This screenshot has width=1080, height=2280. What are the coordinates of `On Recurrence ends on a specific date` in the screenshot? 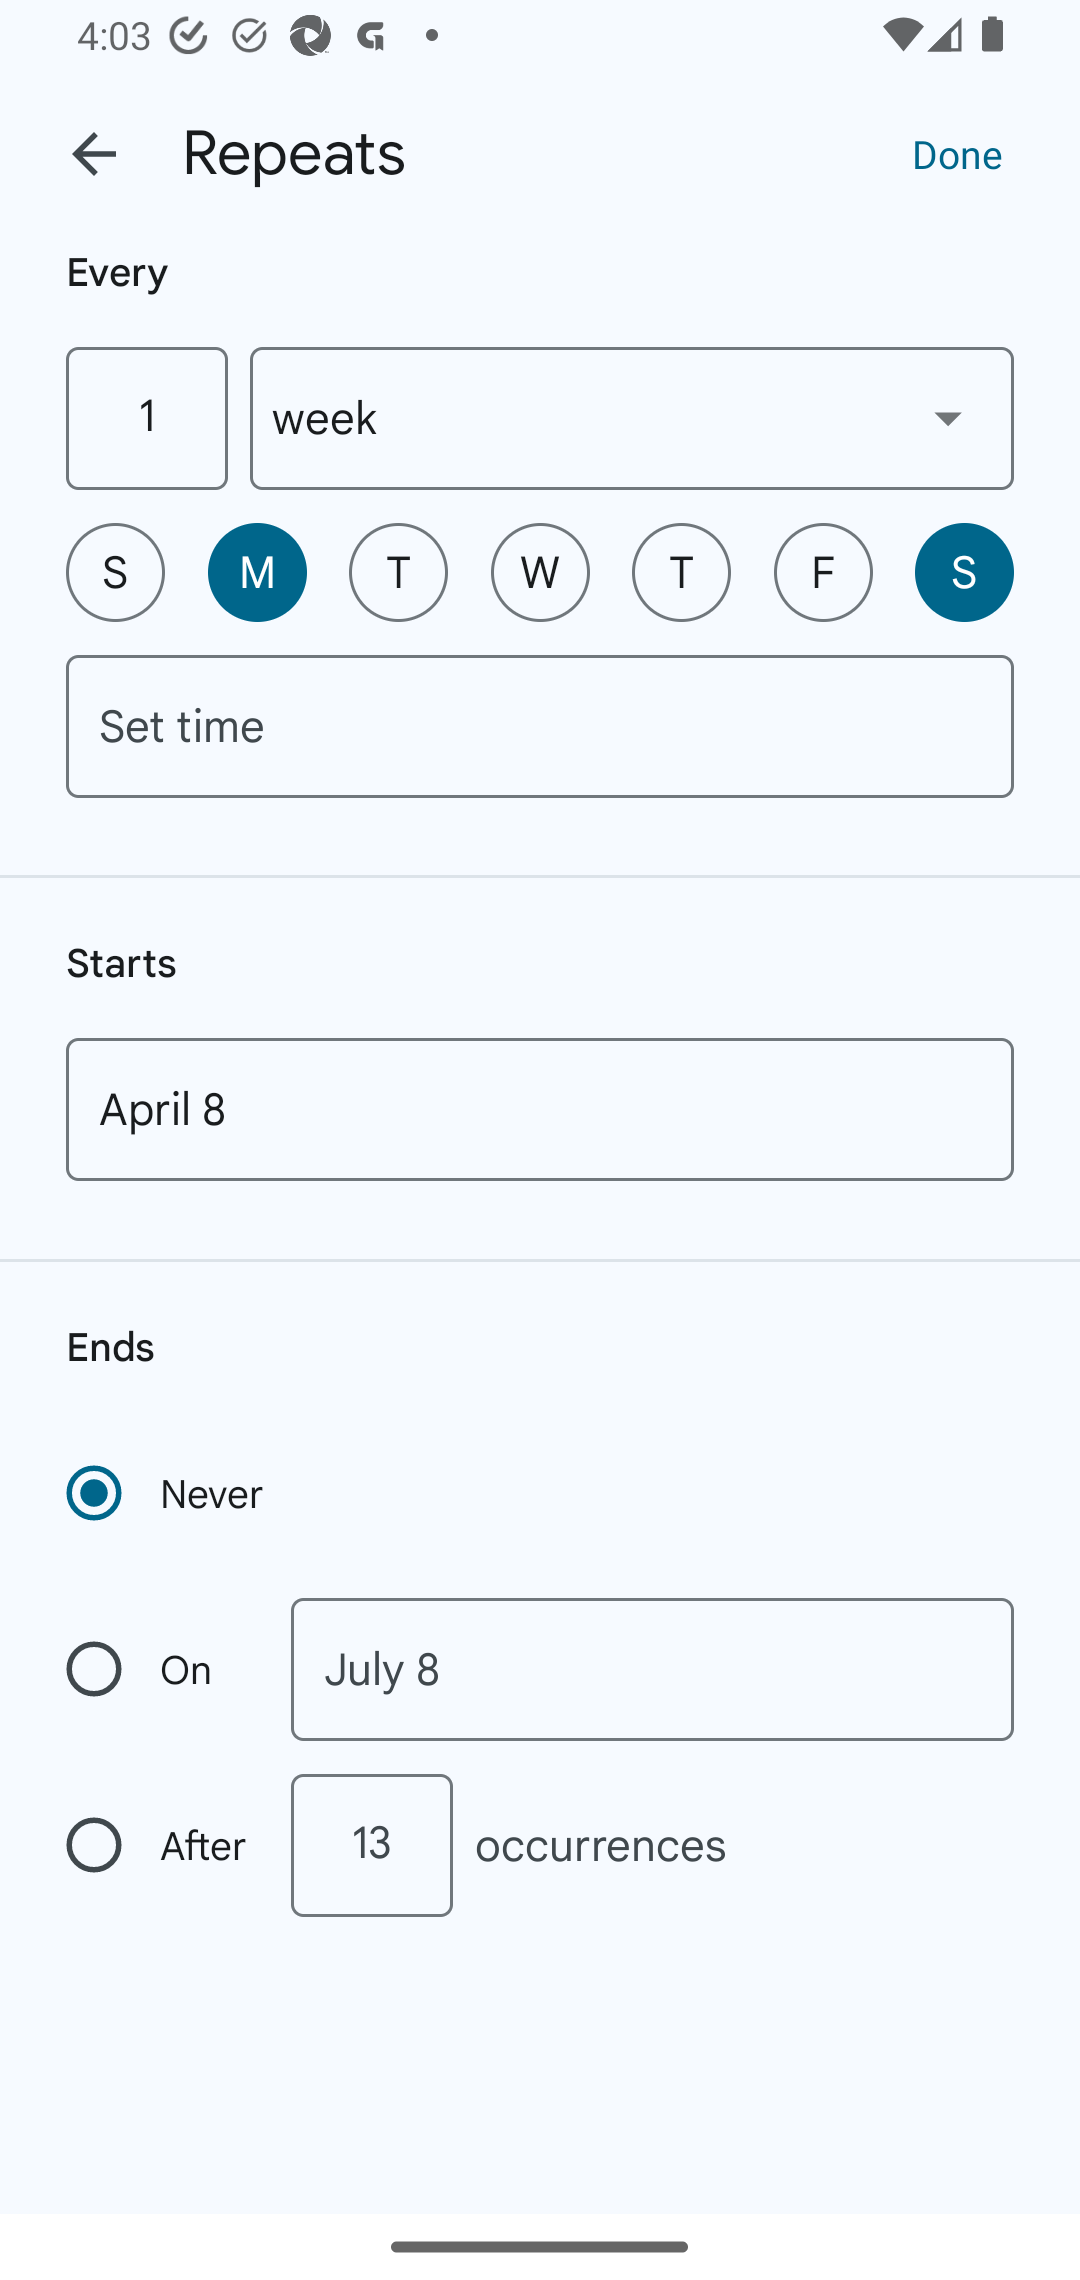 It's located at (158, 1670).